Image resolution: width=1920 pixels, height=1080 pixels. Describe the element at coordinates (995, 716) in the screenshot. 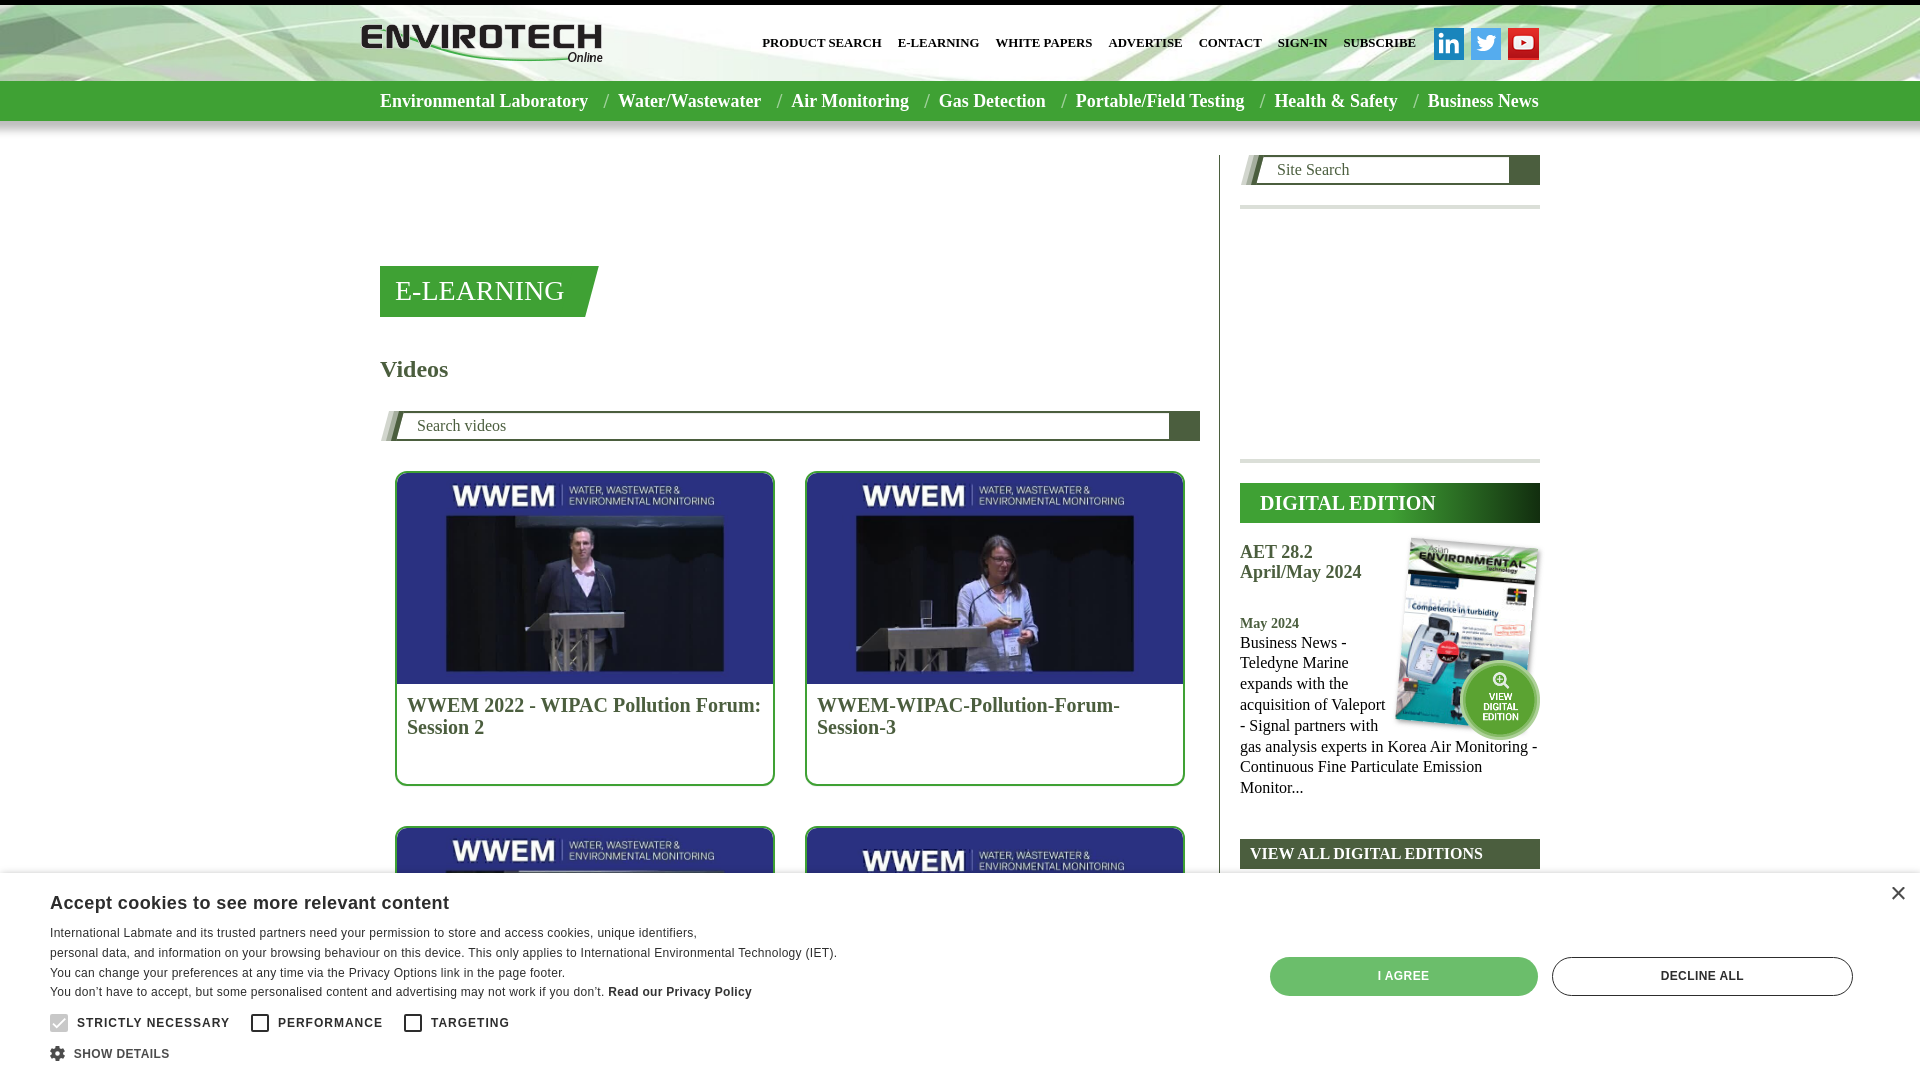

I see `WWEM-WIPAC-Pollution-Forum-Session-3` at that location.